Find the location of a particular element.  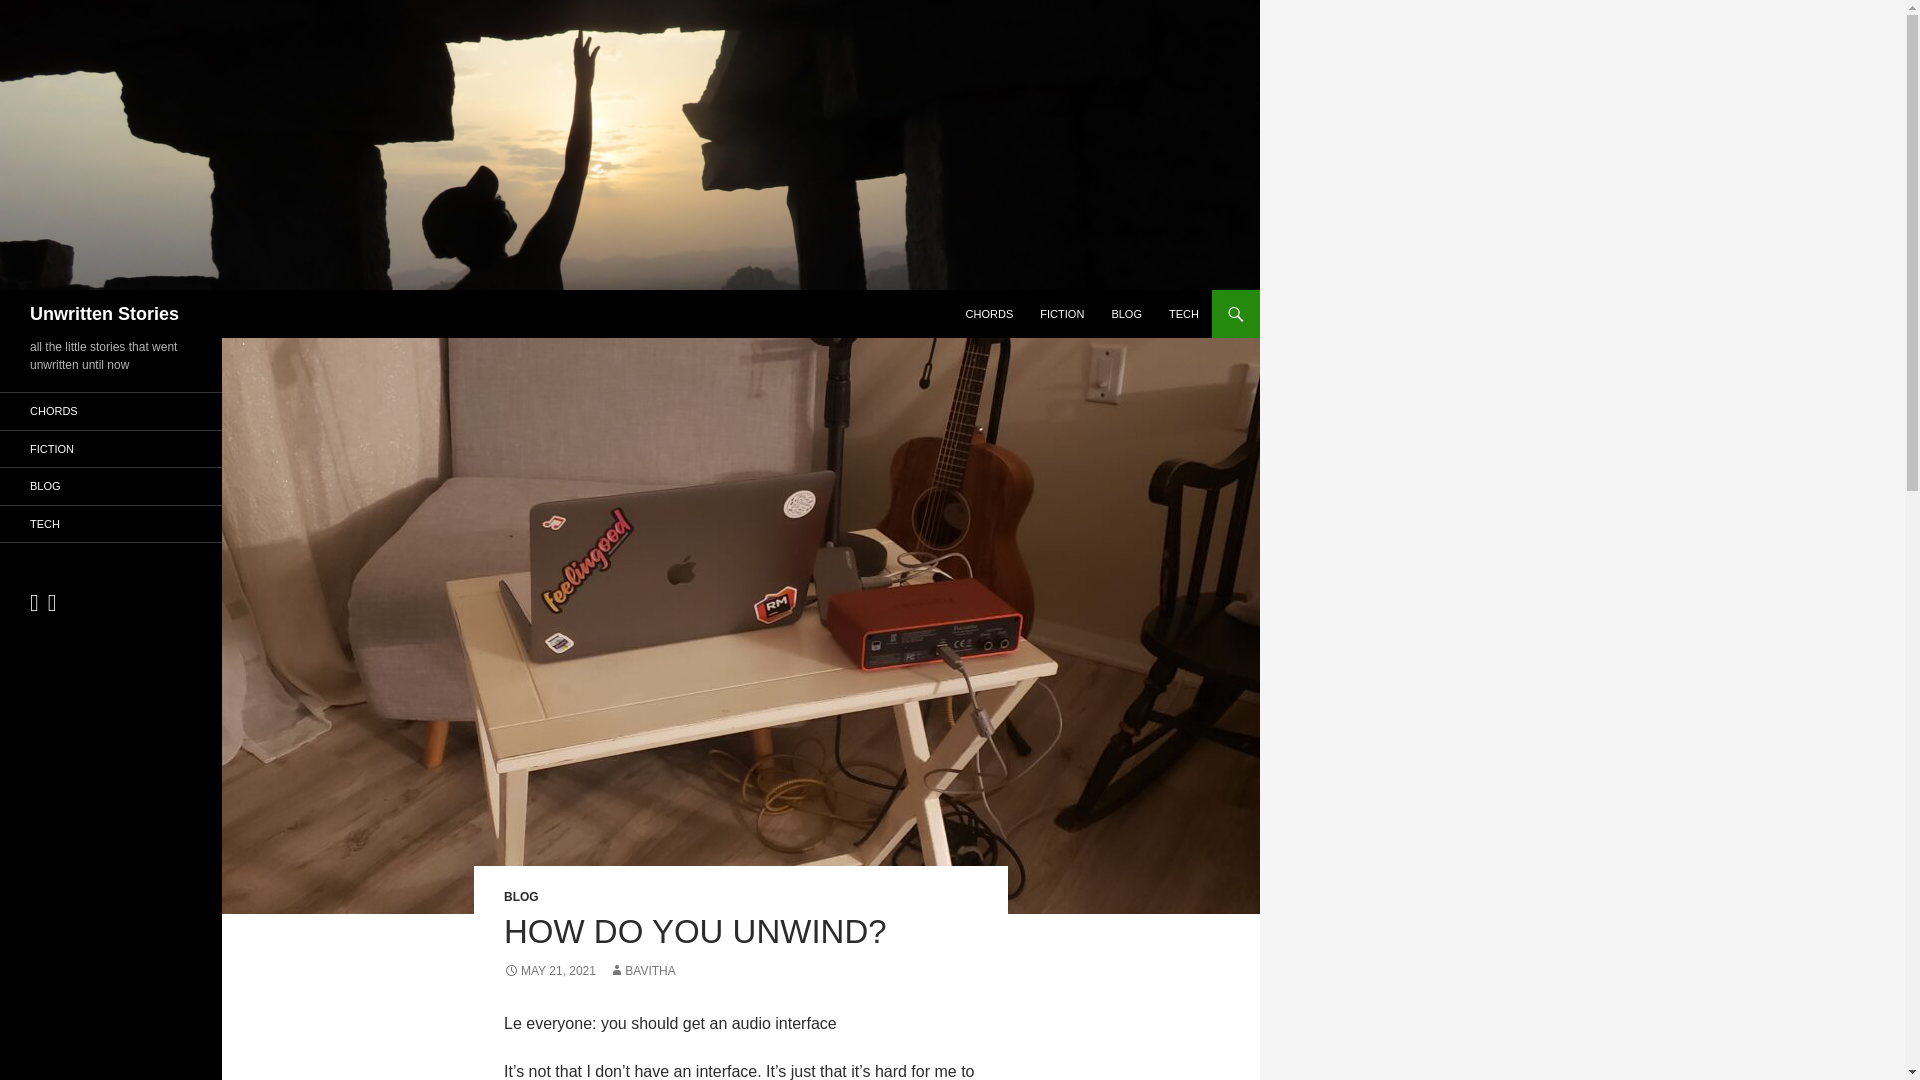

MAY 21, 2021 is located at coordinates (549, 971).